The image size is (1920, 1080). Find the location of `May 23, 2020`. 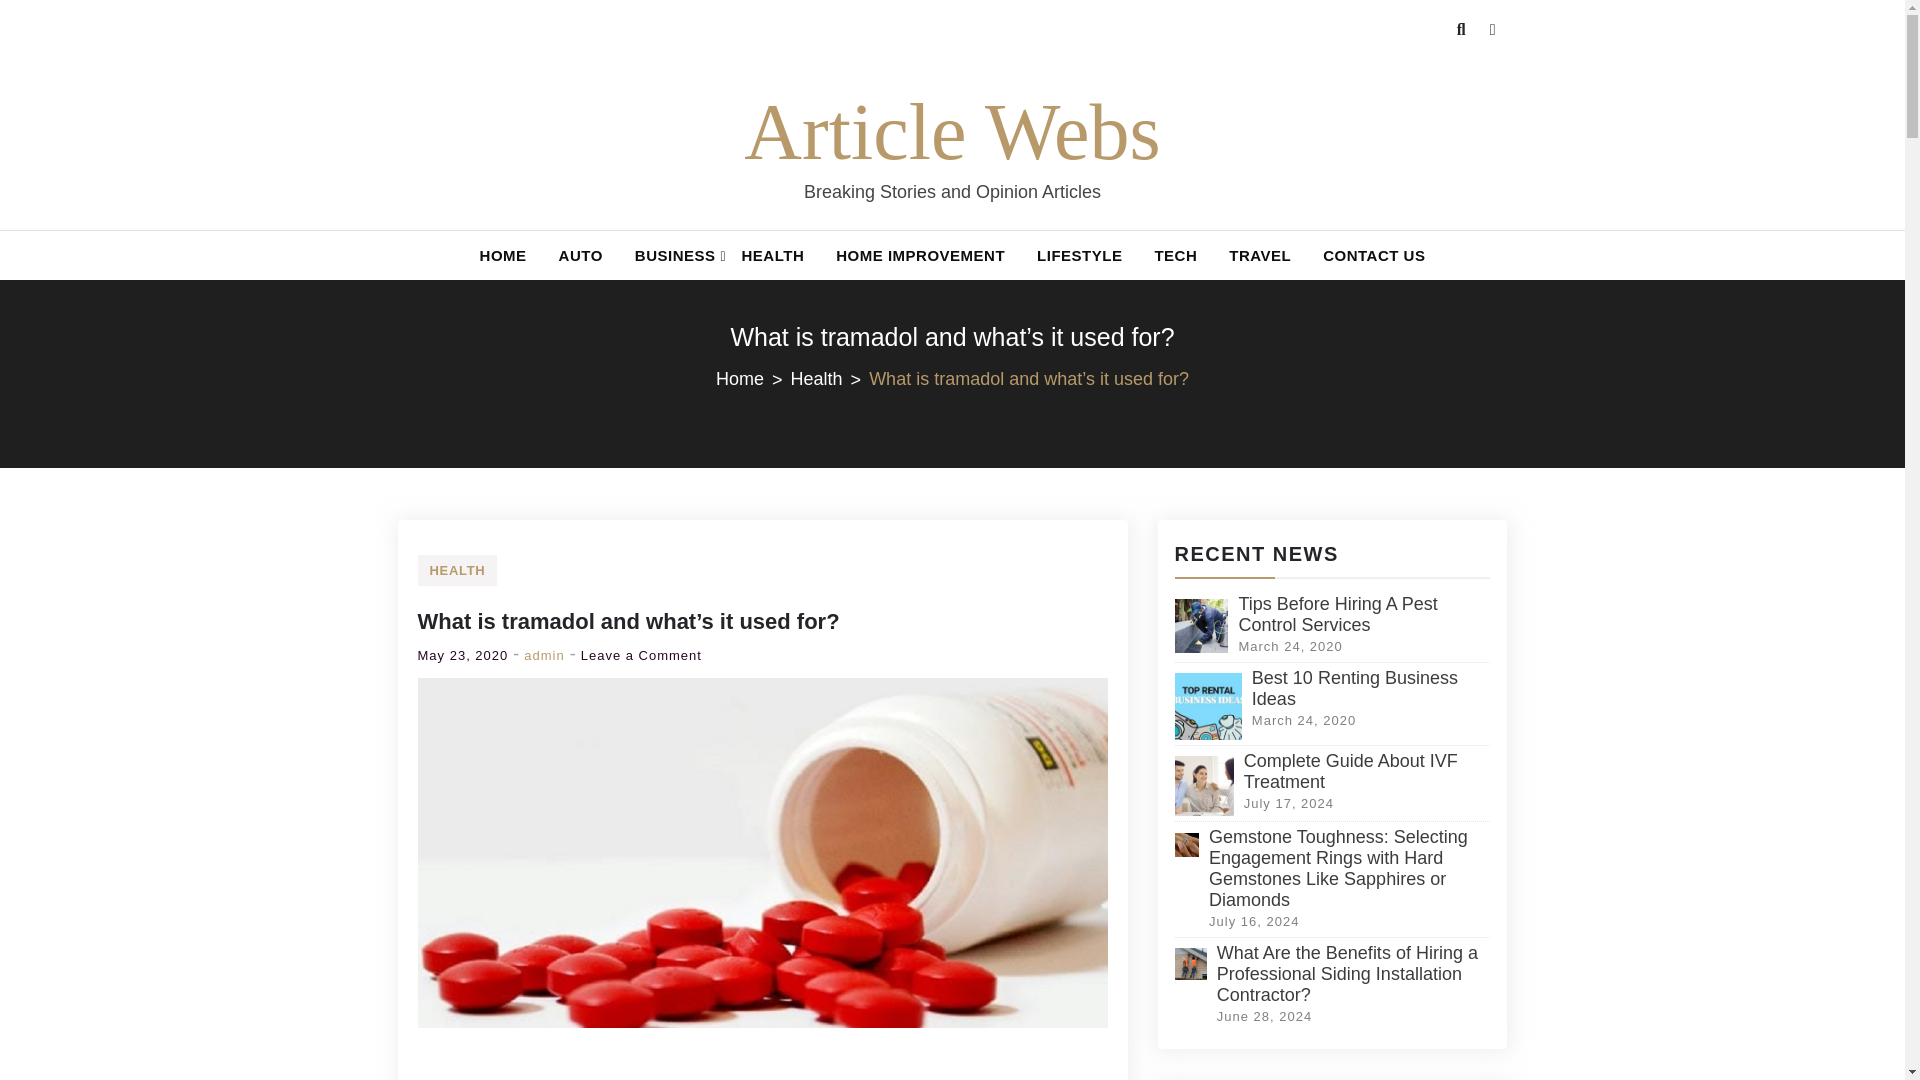

May 23, 2020 is located at coordinates (463, 656).